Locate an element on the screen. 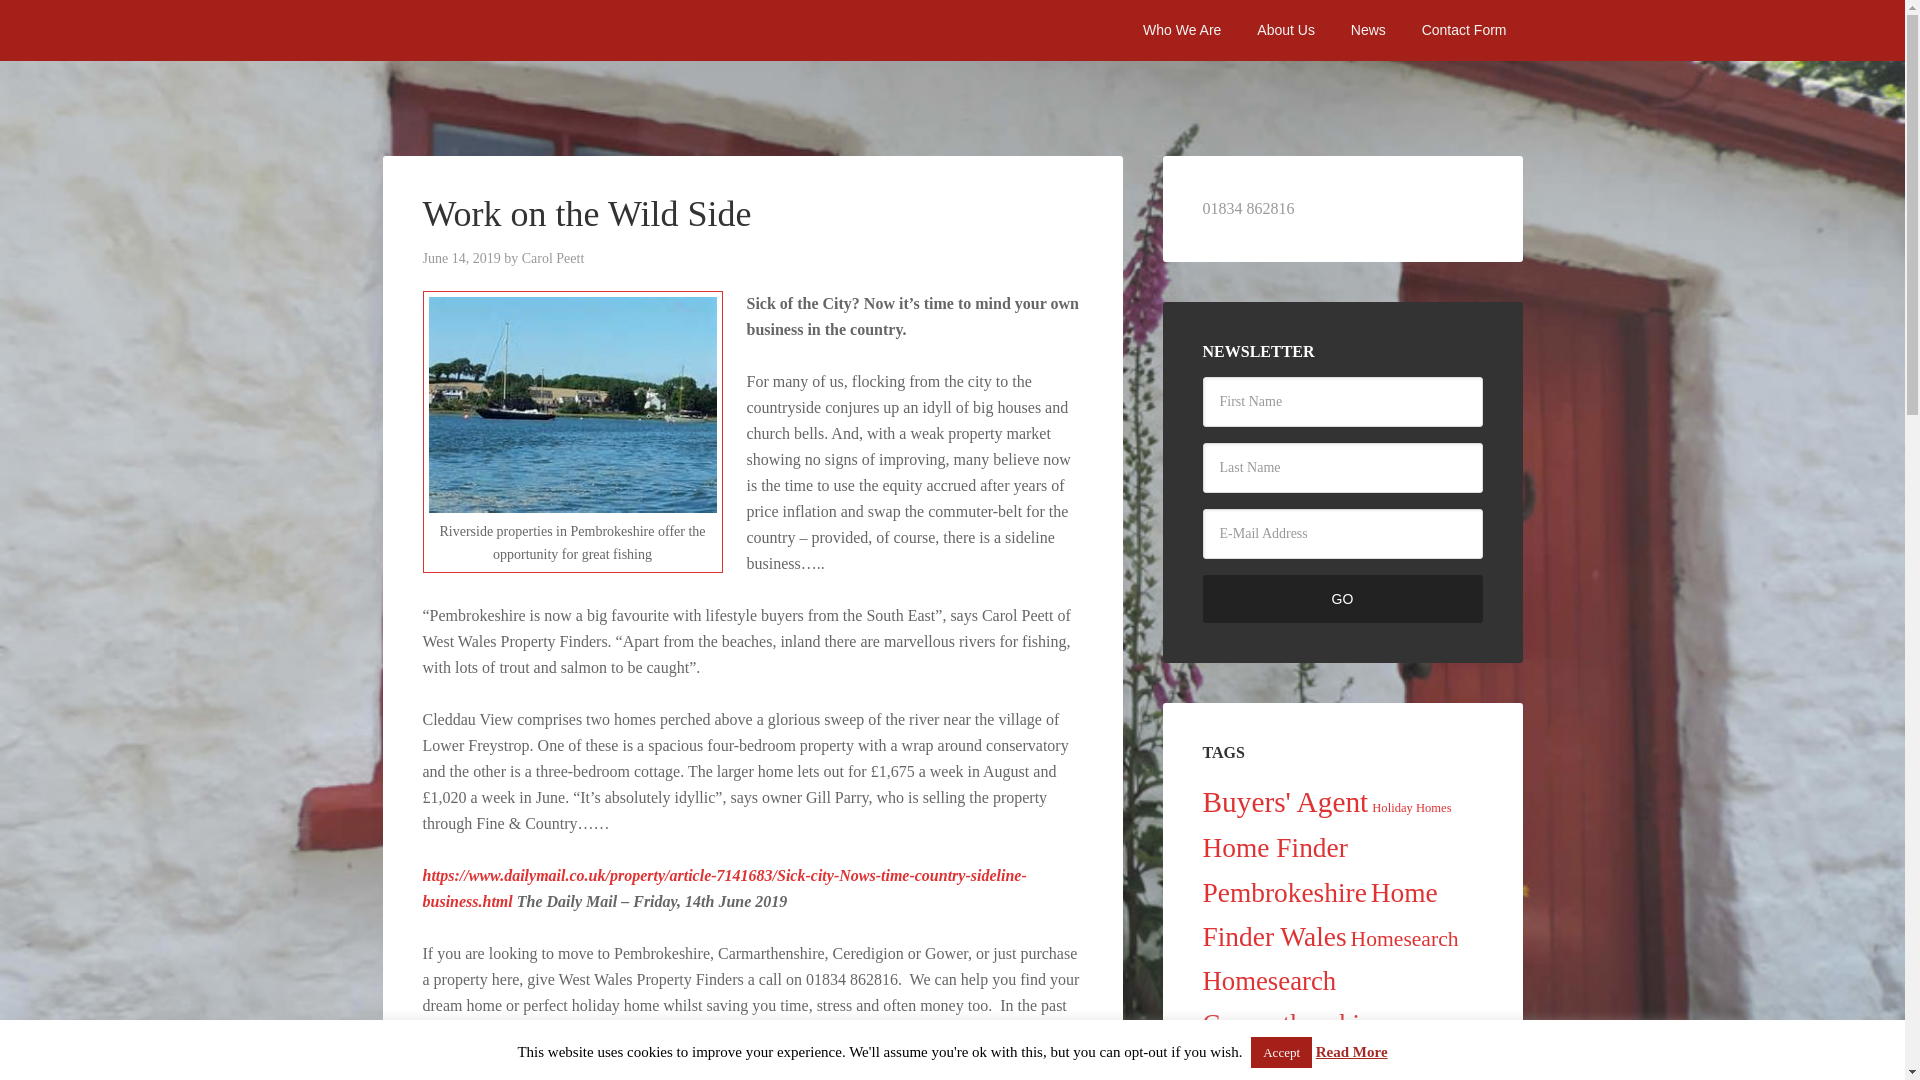 The height and width of the screenshot is (1080, 1920). WEST WALES PROPERTY FINDERS is located at coordinates (532, 30).